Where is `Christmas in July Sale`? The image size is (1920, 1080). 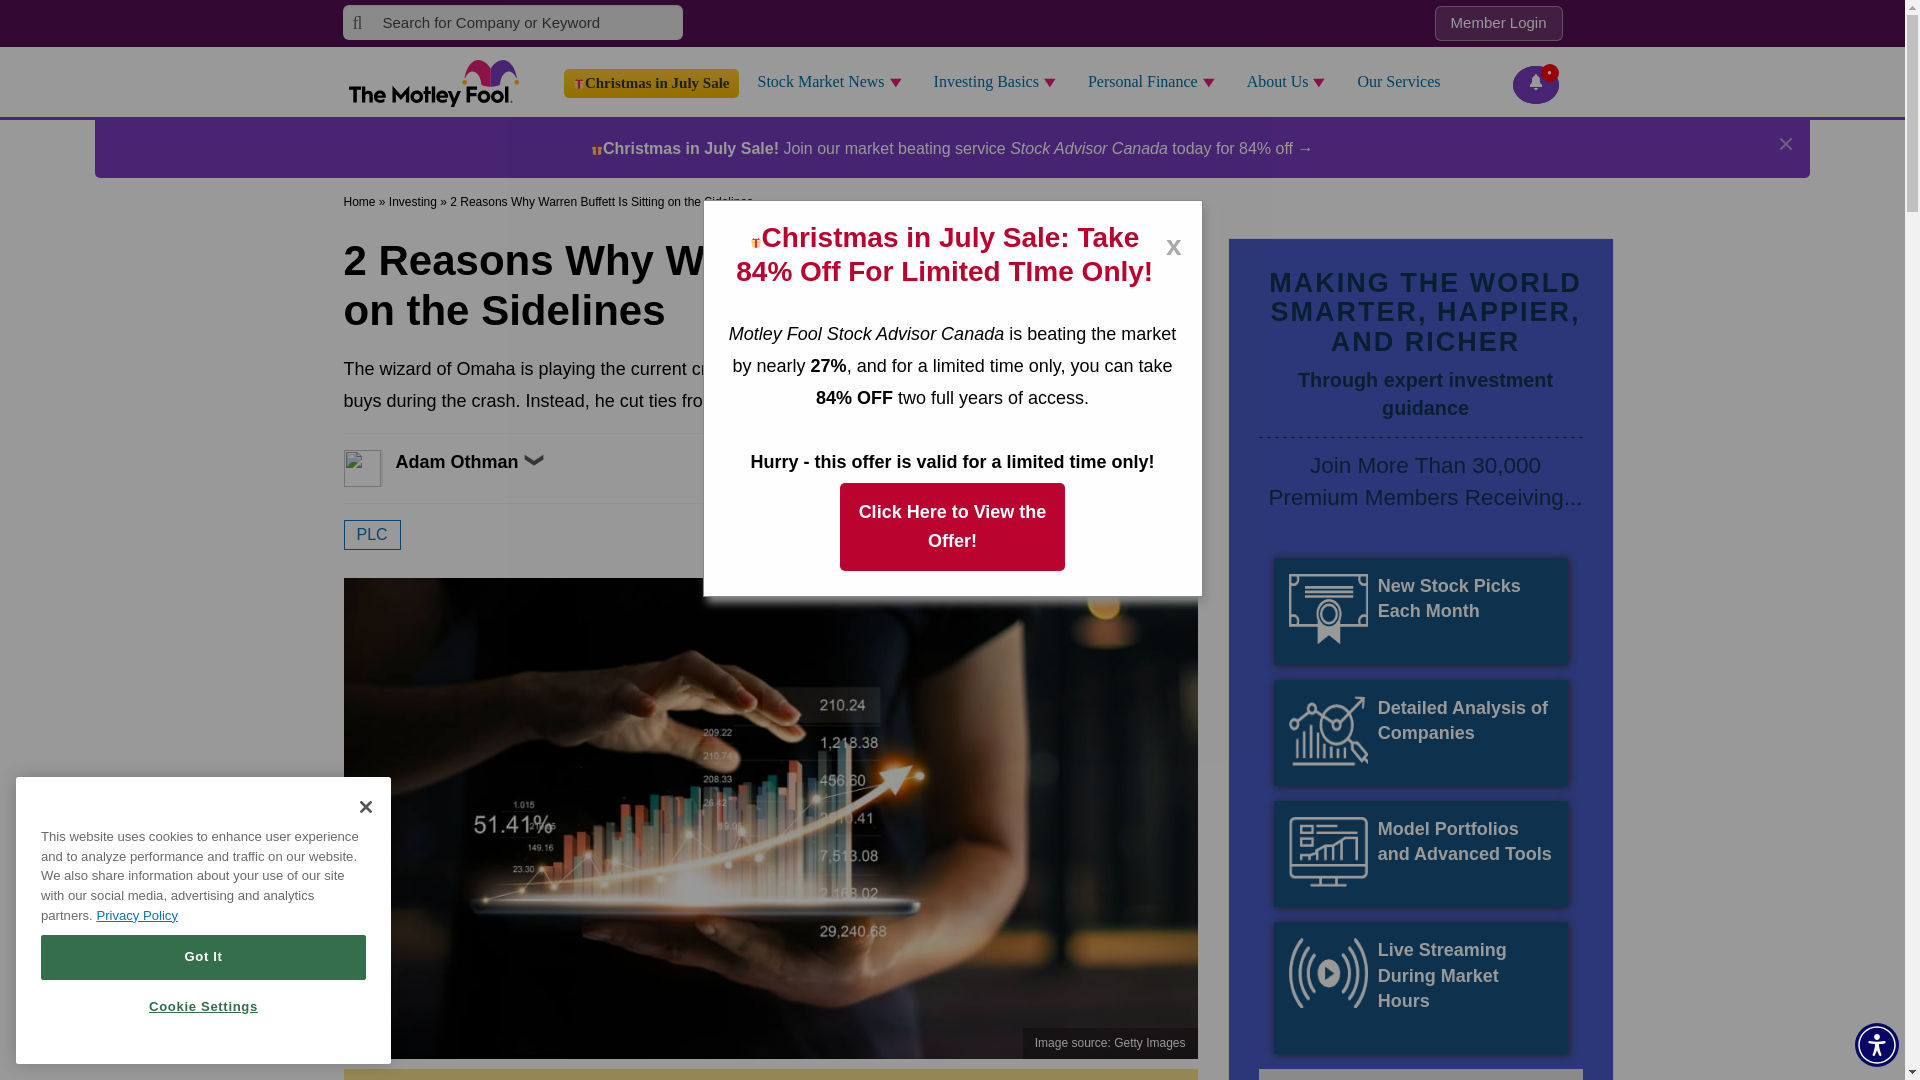
Christmas in July Sale is located at coordinates (652, 84).